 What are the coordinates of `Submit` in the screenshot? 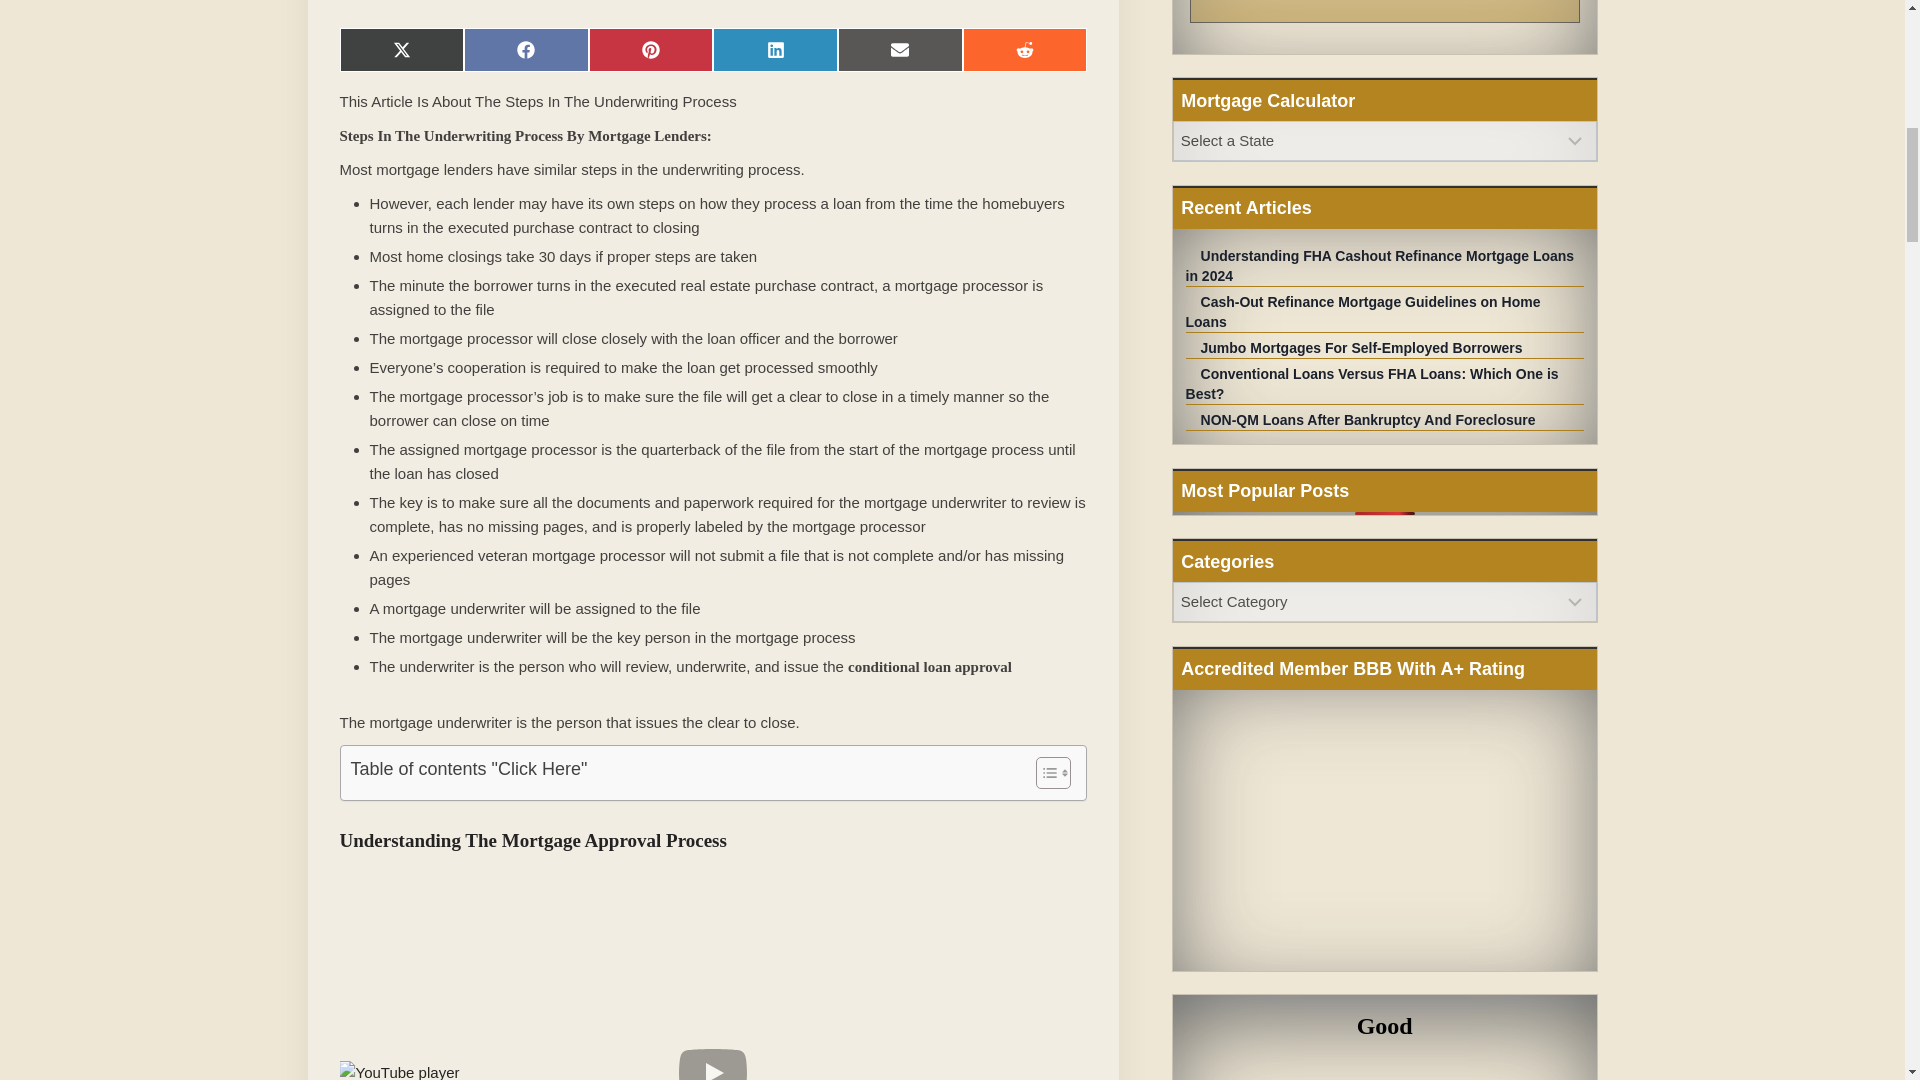 It's located at (1385, 11).